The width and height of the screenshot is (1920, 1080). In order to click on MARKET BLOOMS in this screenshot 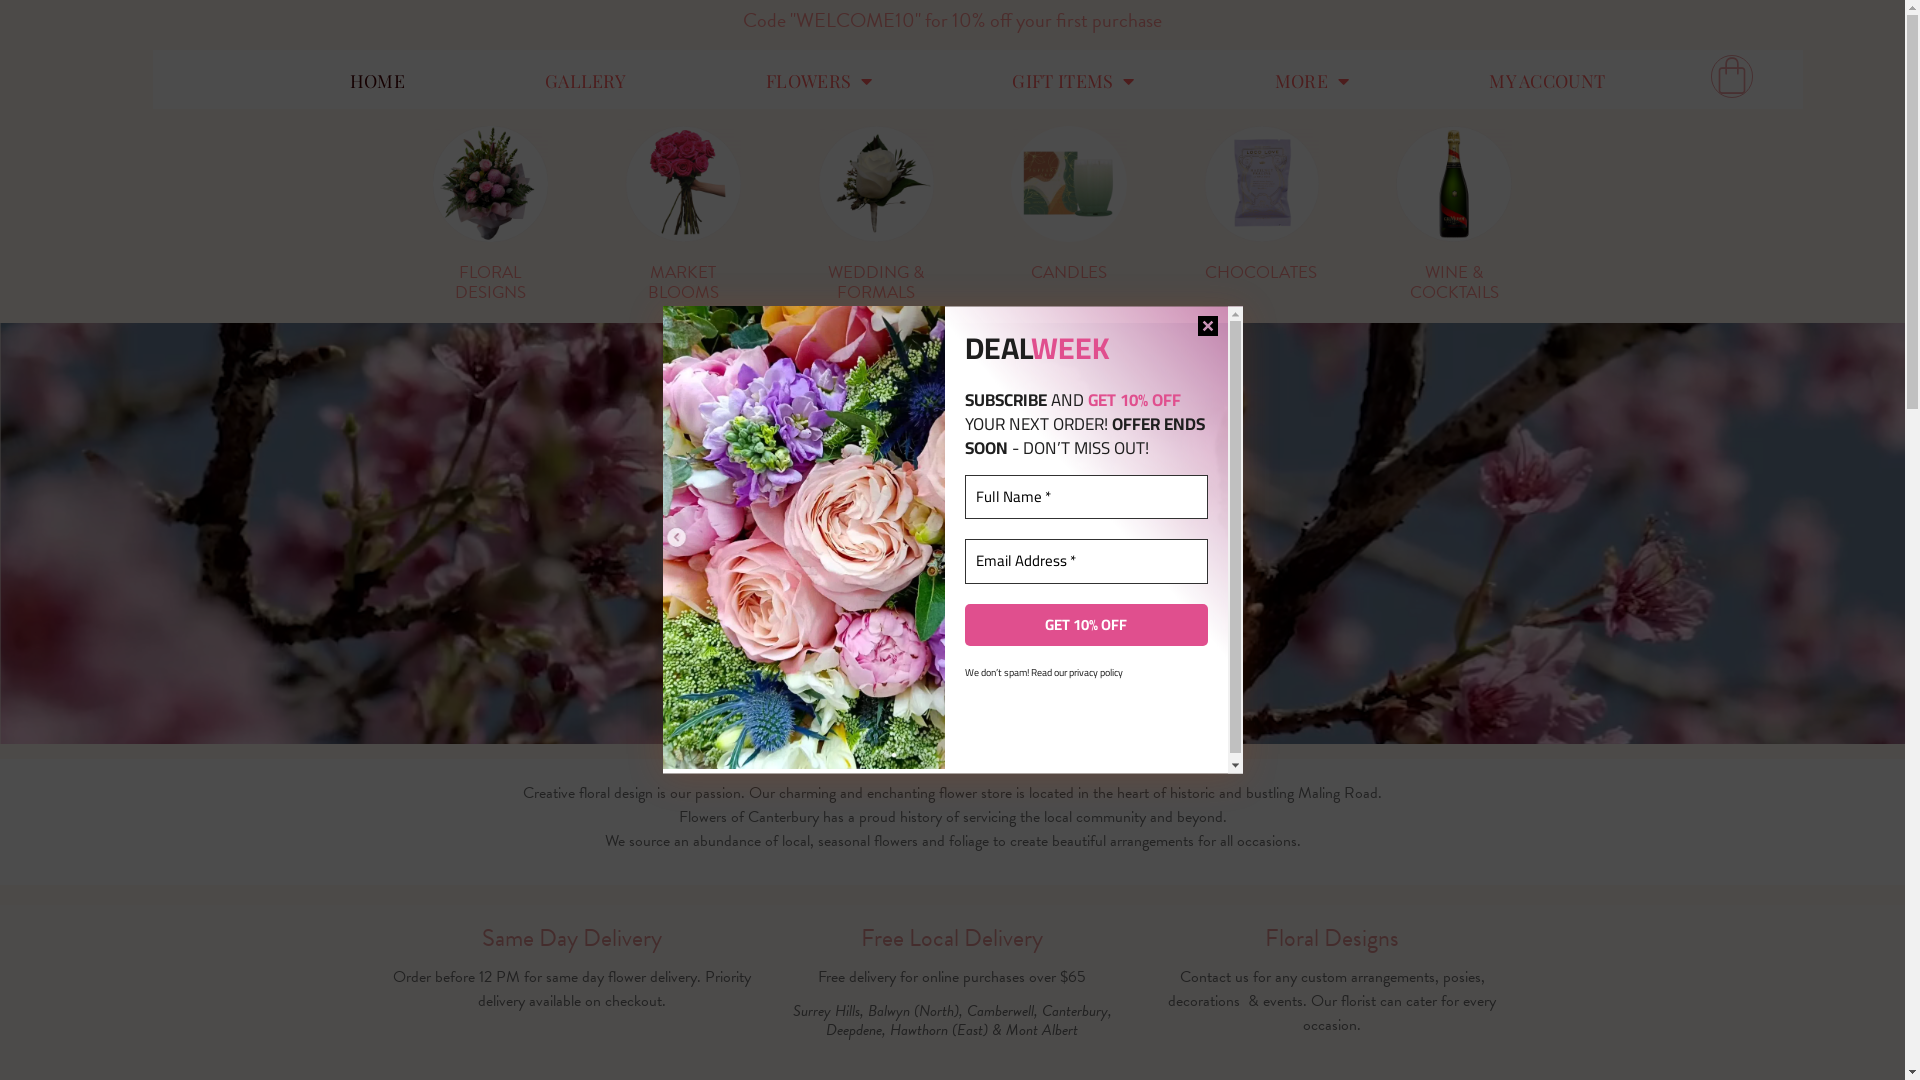, I will do `click(683, 215)`.